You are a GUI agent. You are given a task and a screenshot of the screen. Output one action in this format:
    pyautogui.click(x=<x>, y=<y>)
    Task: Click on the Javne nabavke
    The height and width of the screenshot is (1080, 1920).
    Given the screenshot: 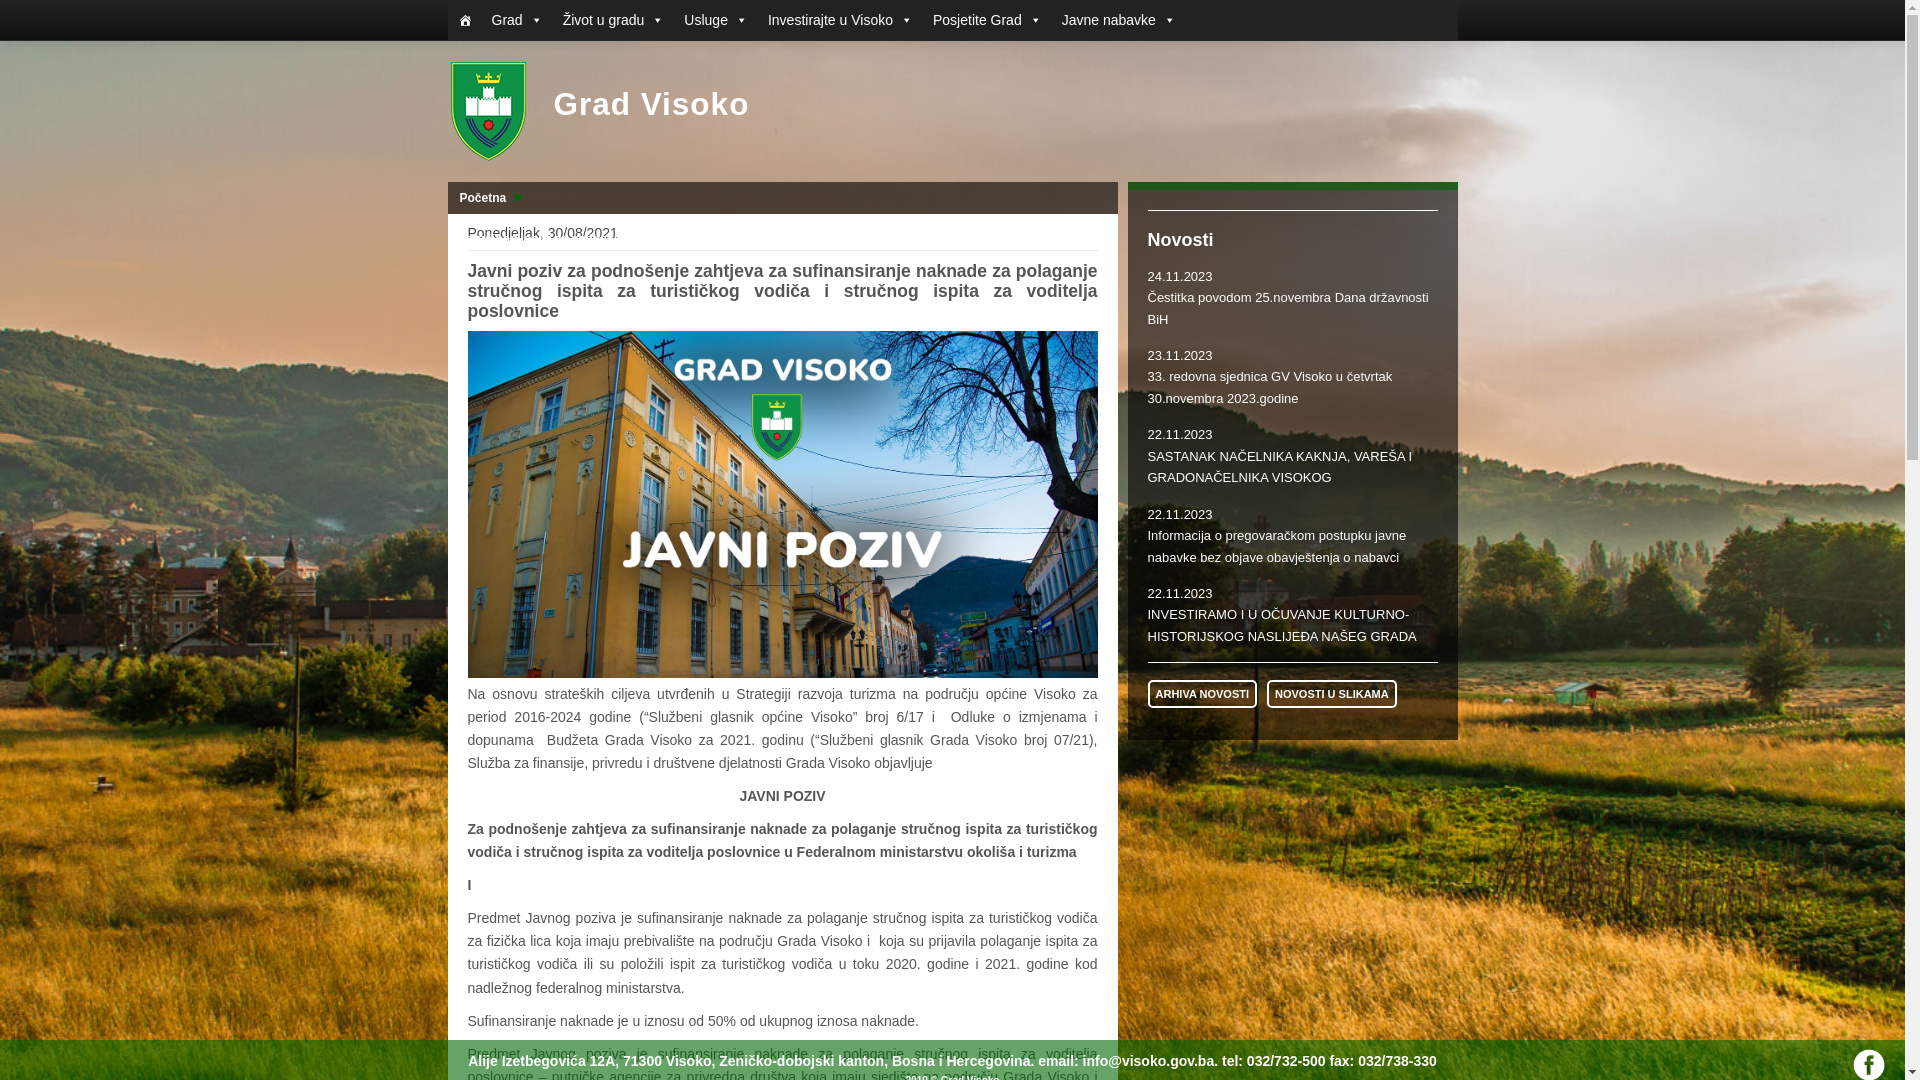 What is the action you would take?
    pyautogui.click(x=1119, y=20)
    